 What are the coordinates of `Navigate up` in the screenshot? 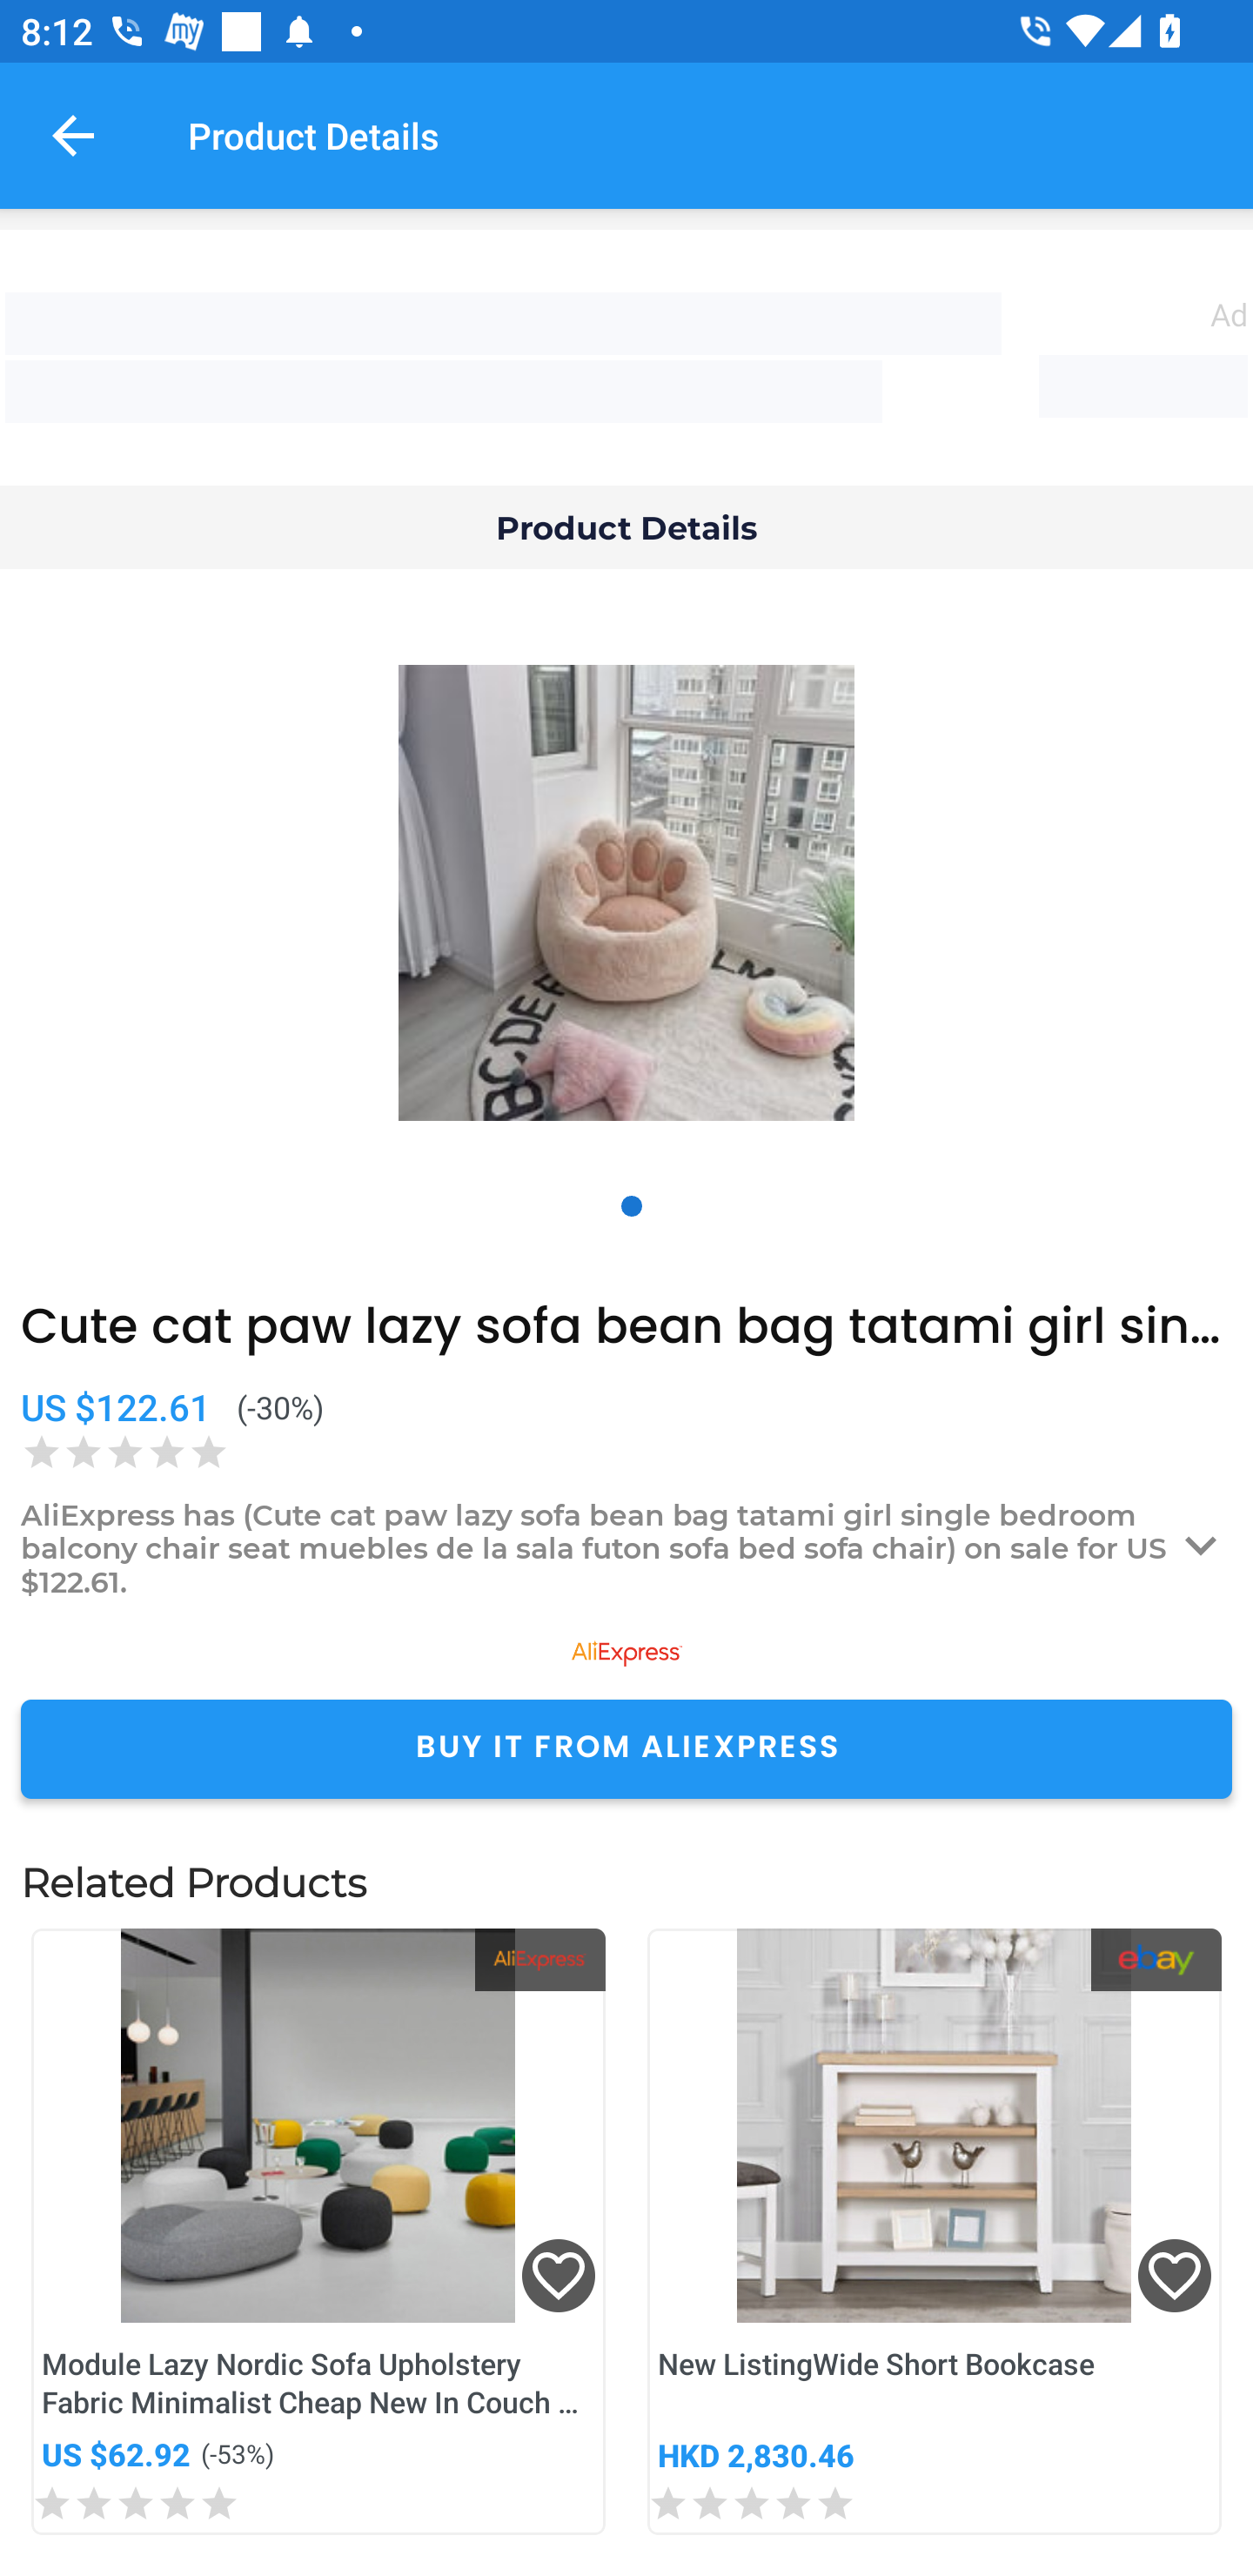 It's located at (73, 135).